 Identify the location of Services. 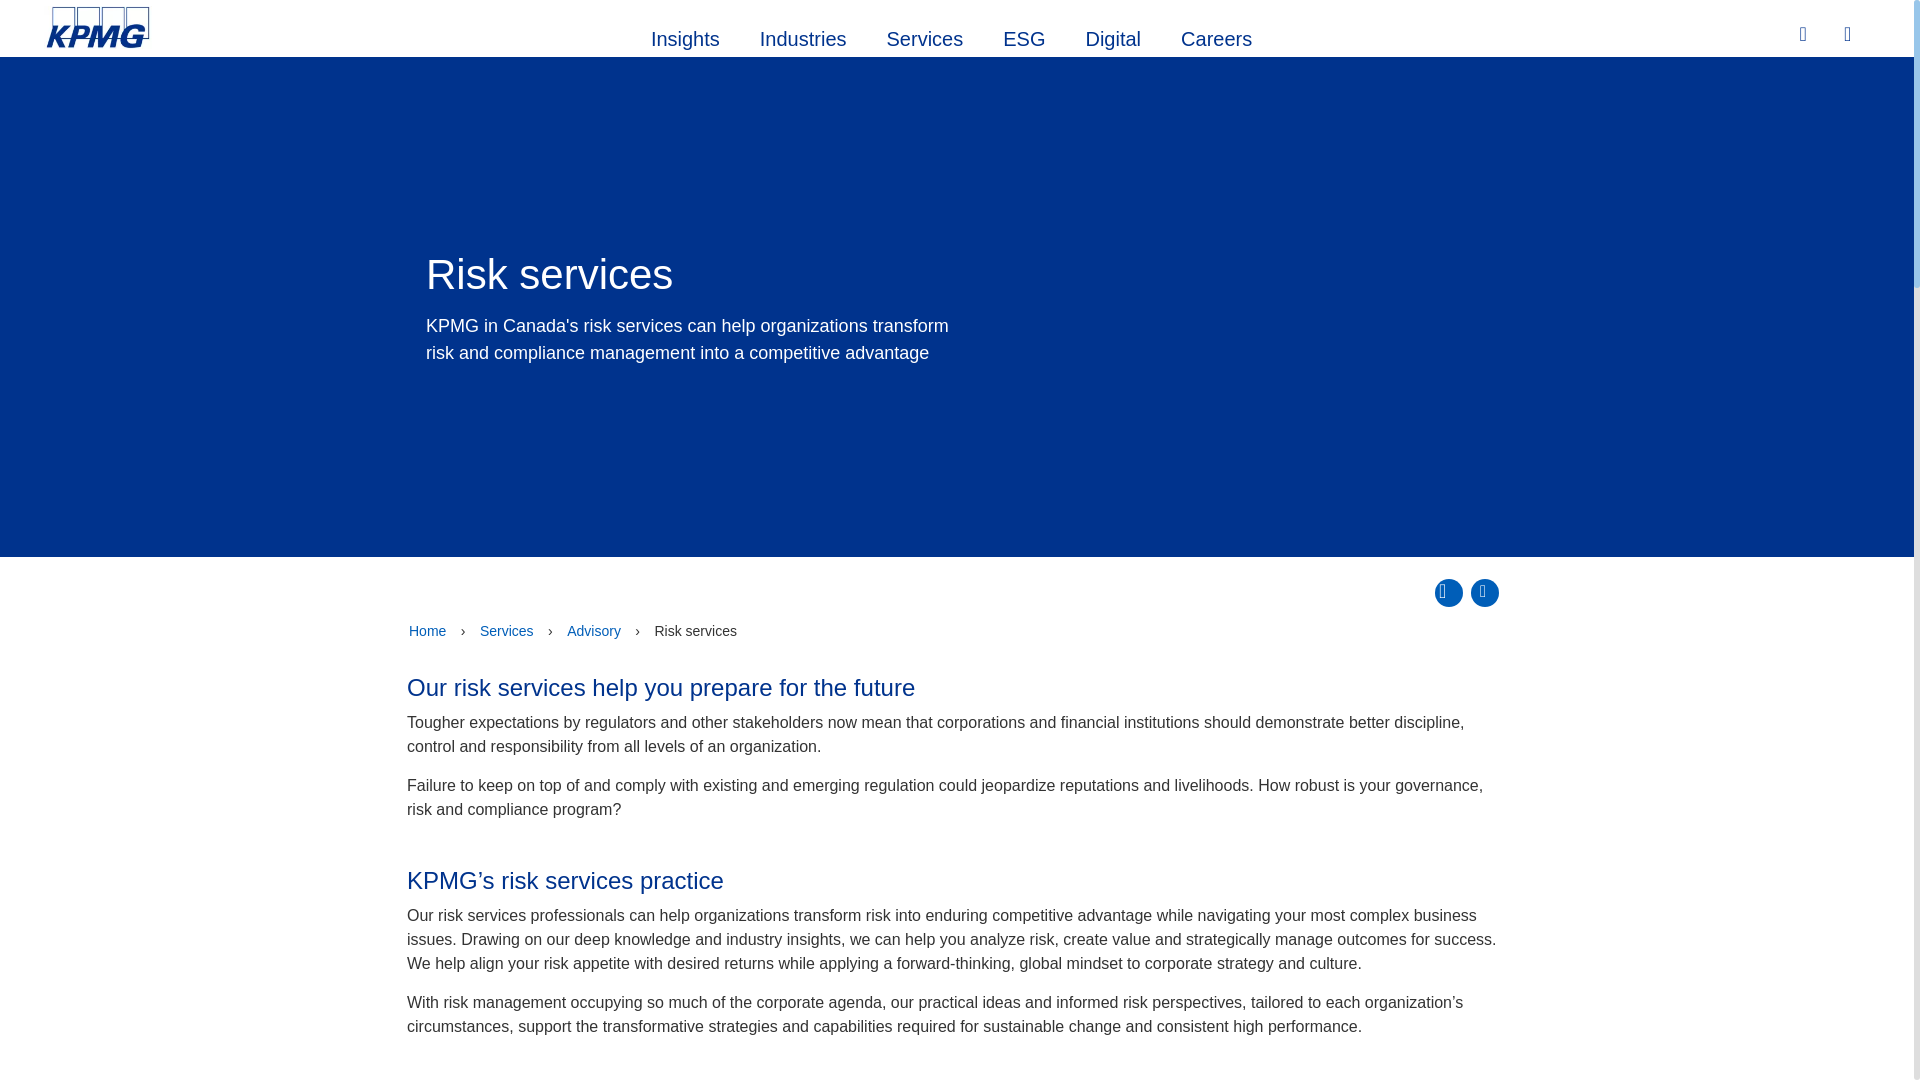
(925, 36).